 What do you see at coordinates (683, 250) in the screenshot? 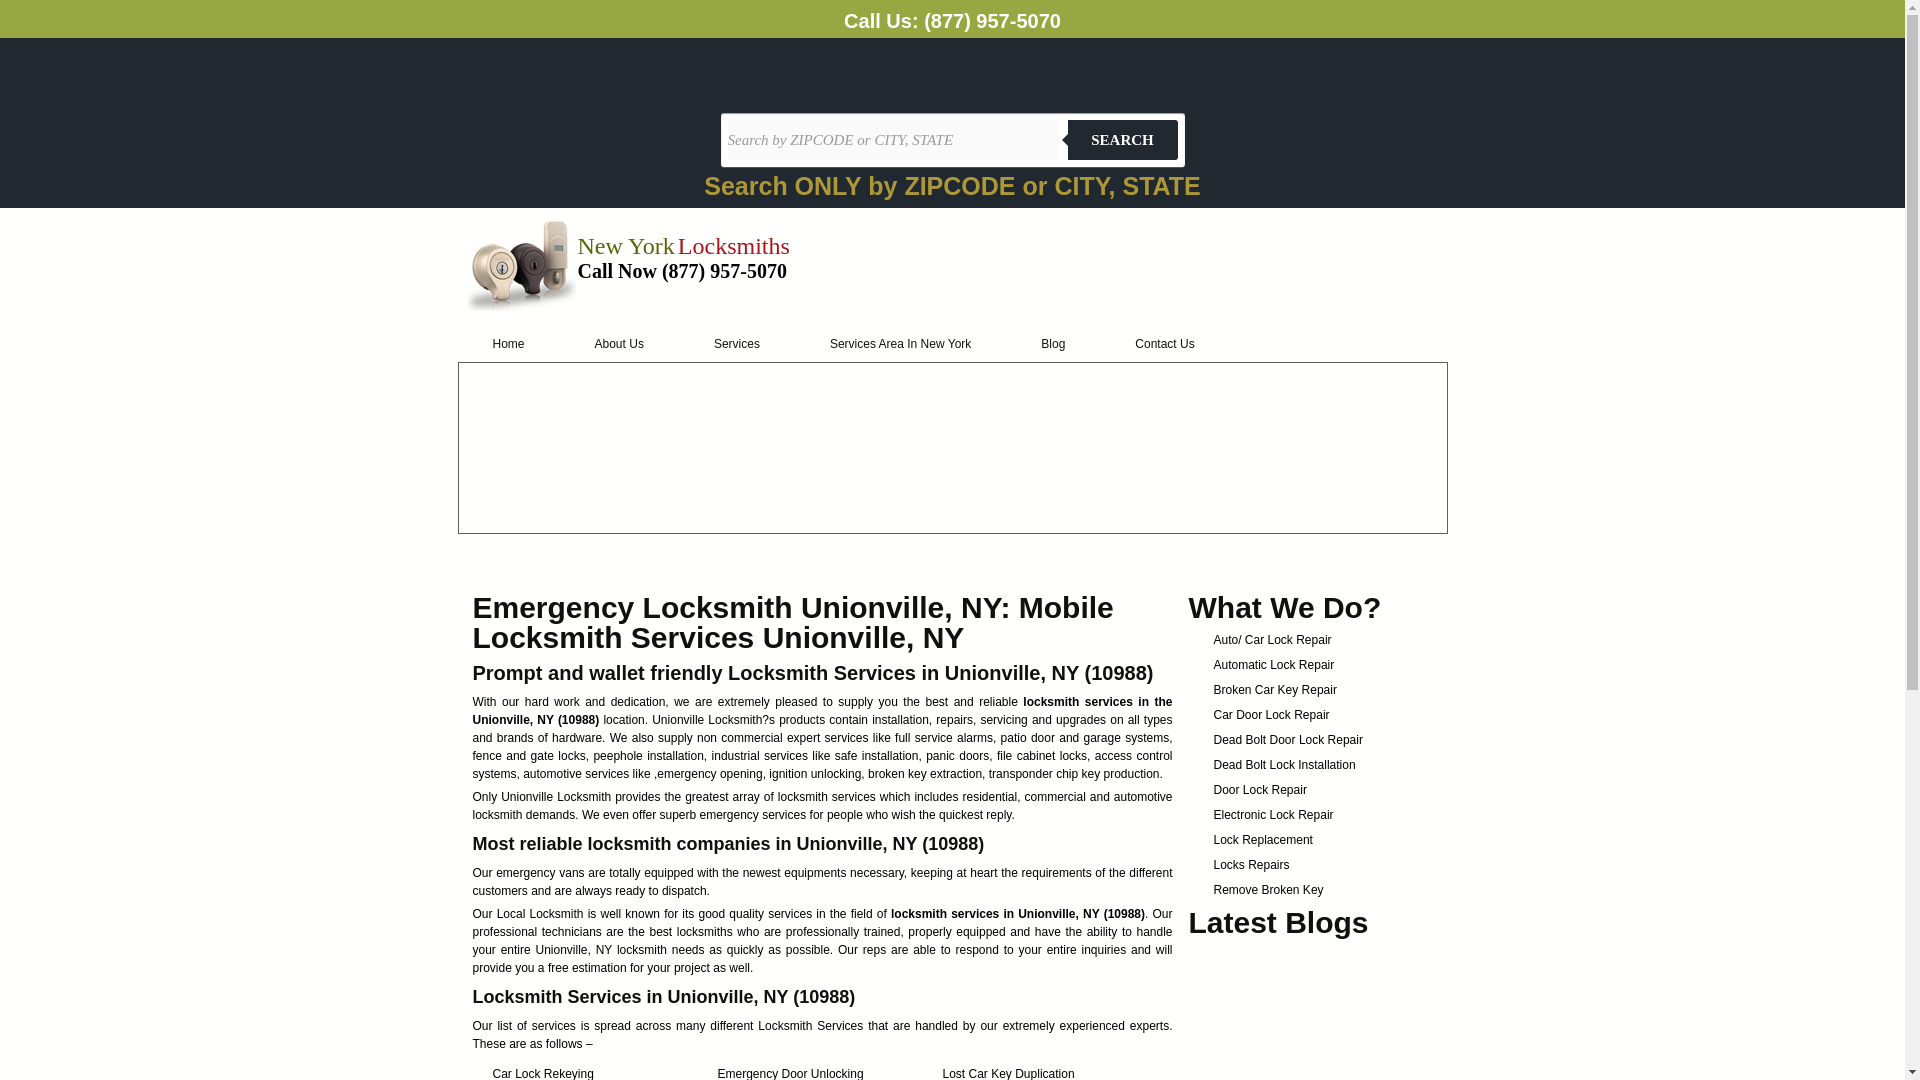
I see `New York Locksmiths` at bounding box center [683, 250].